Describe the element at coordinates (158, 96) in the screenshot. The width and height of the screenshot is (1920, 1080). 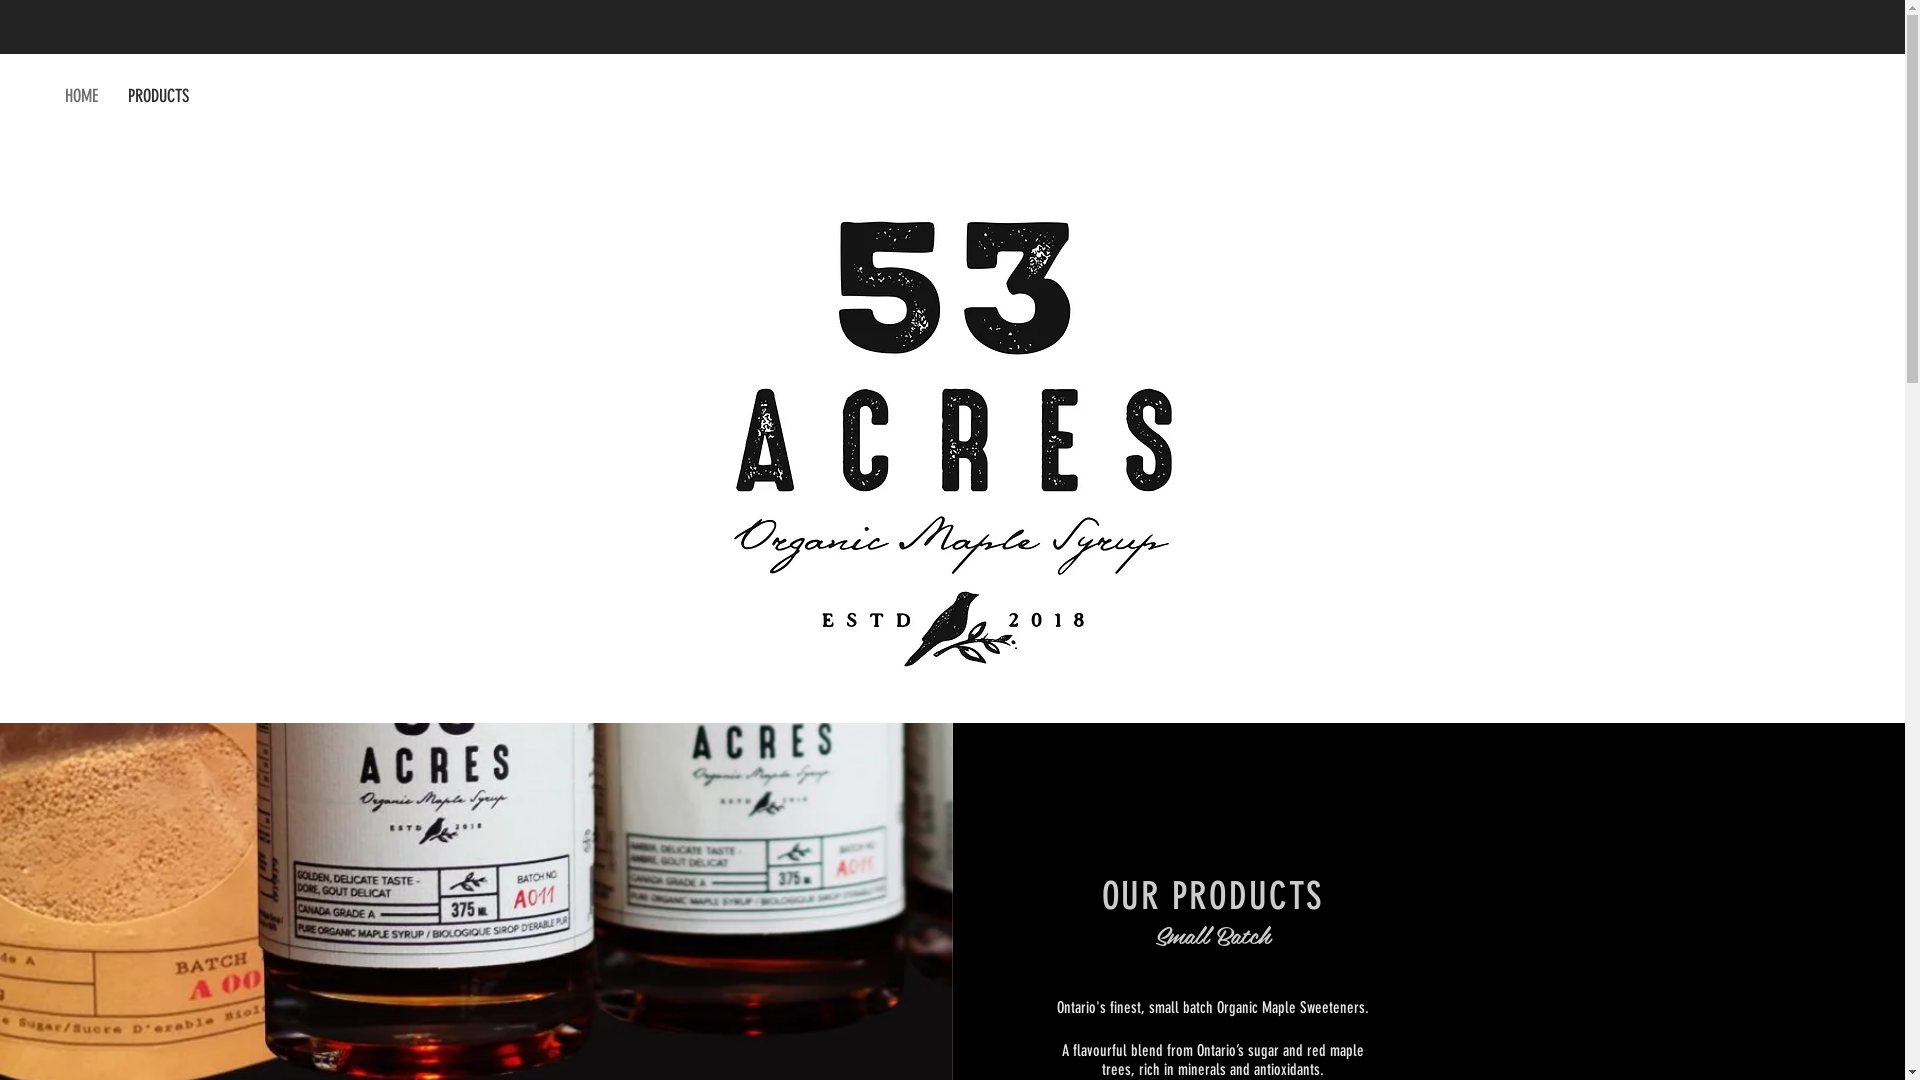
I see `PRODUCTS` at that location.